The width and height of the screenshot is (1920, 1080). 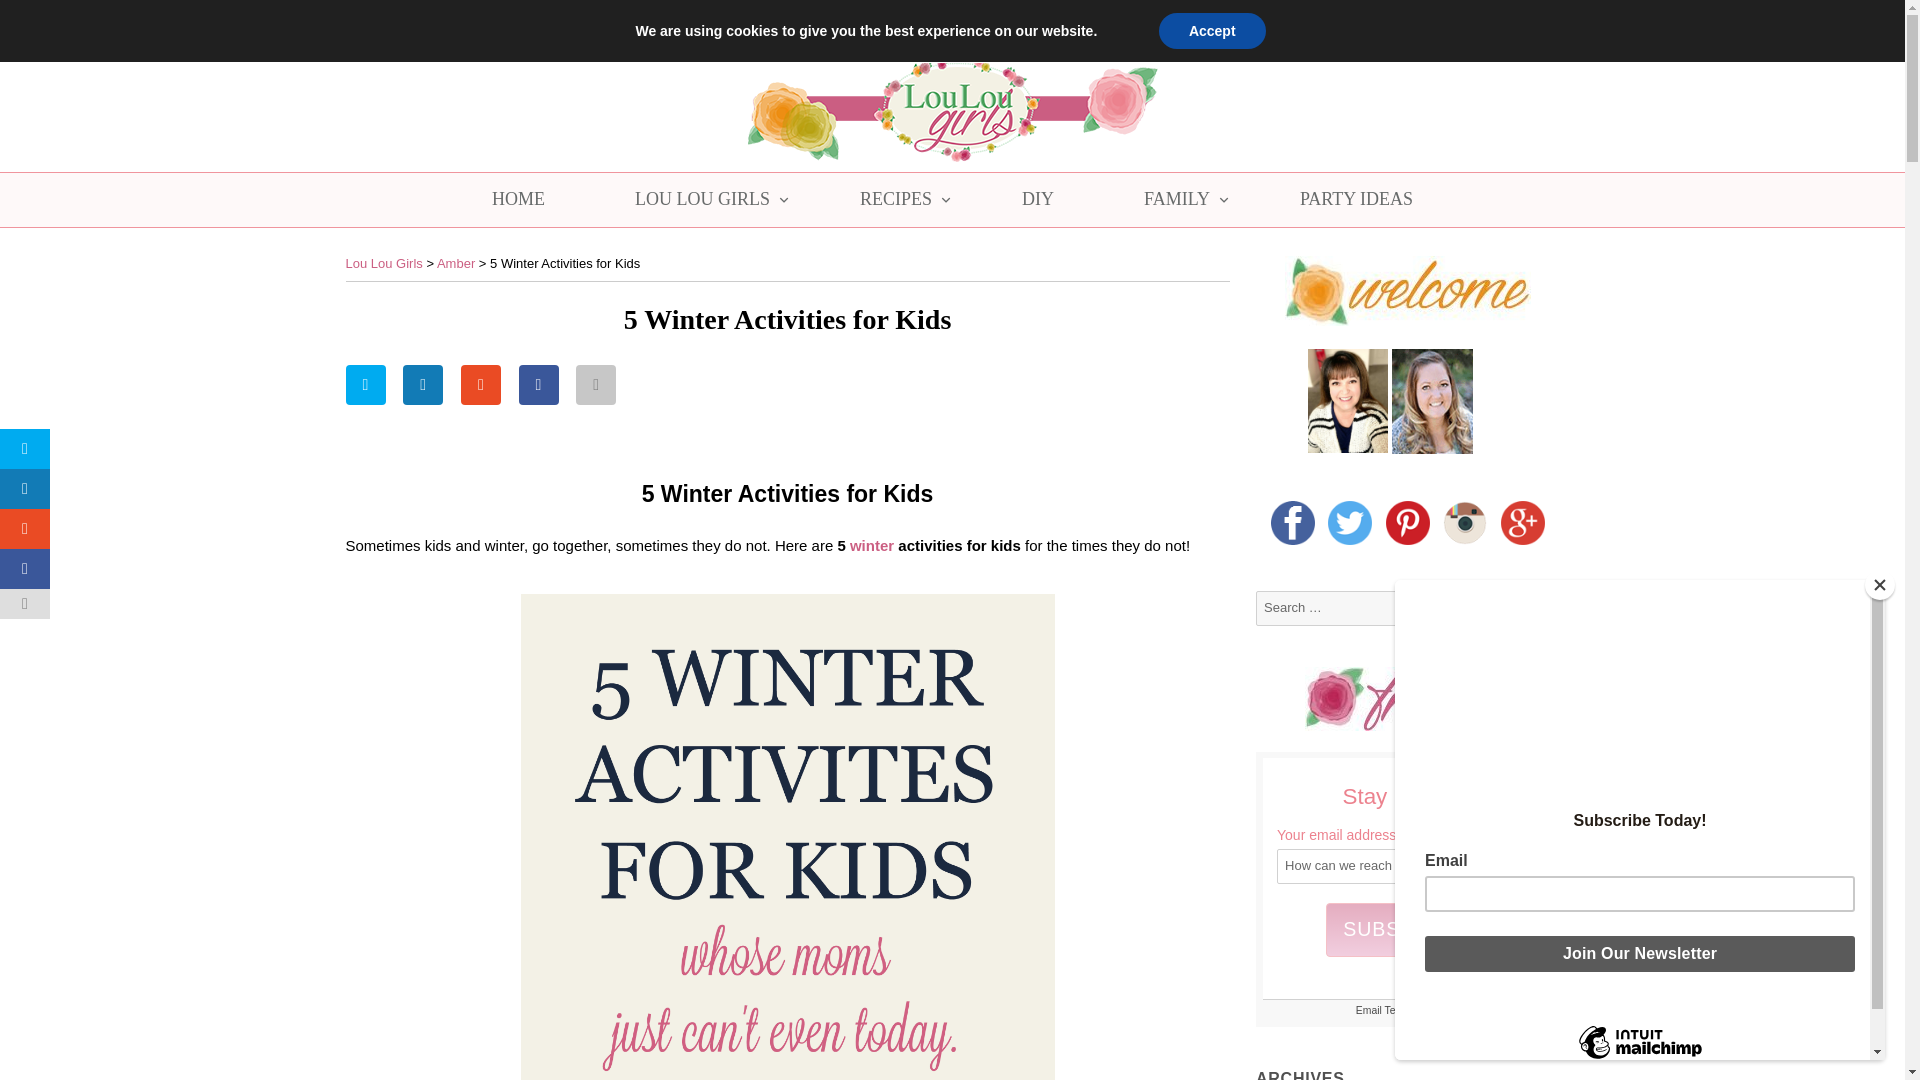 I want to click on DIY, so click(x=1038, y=199).